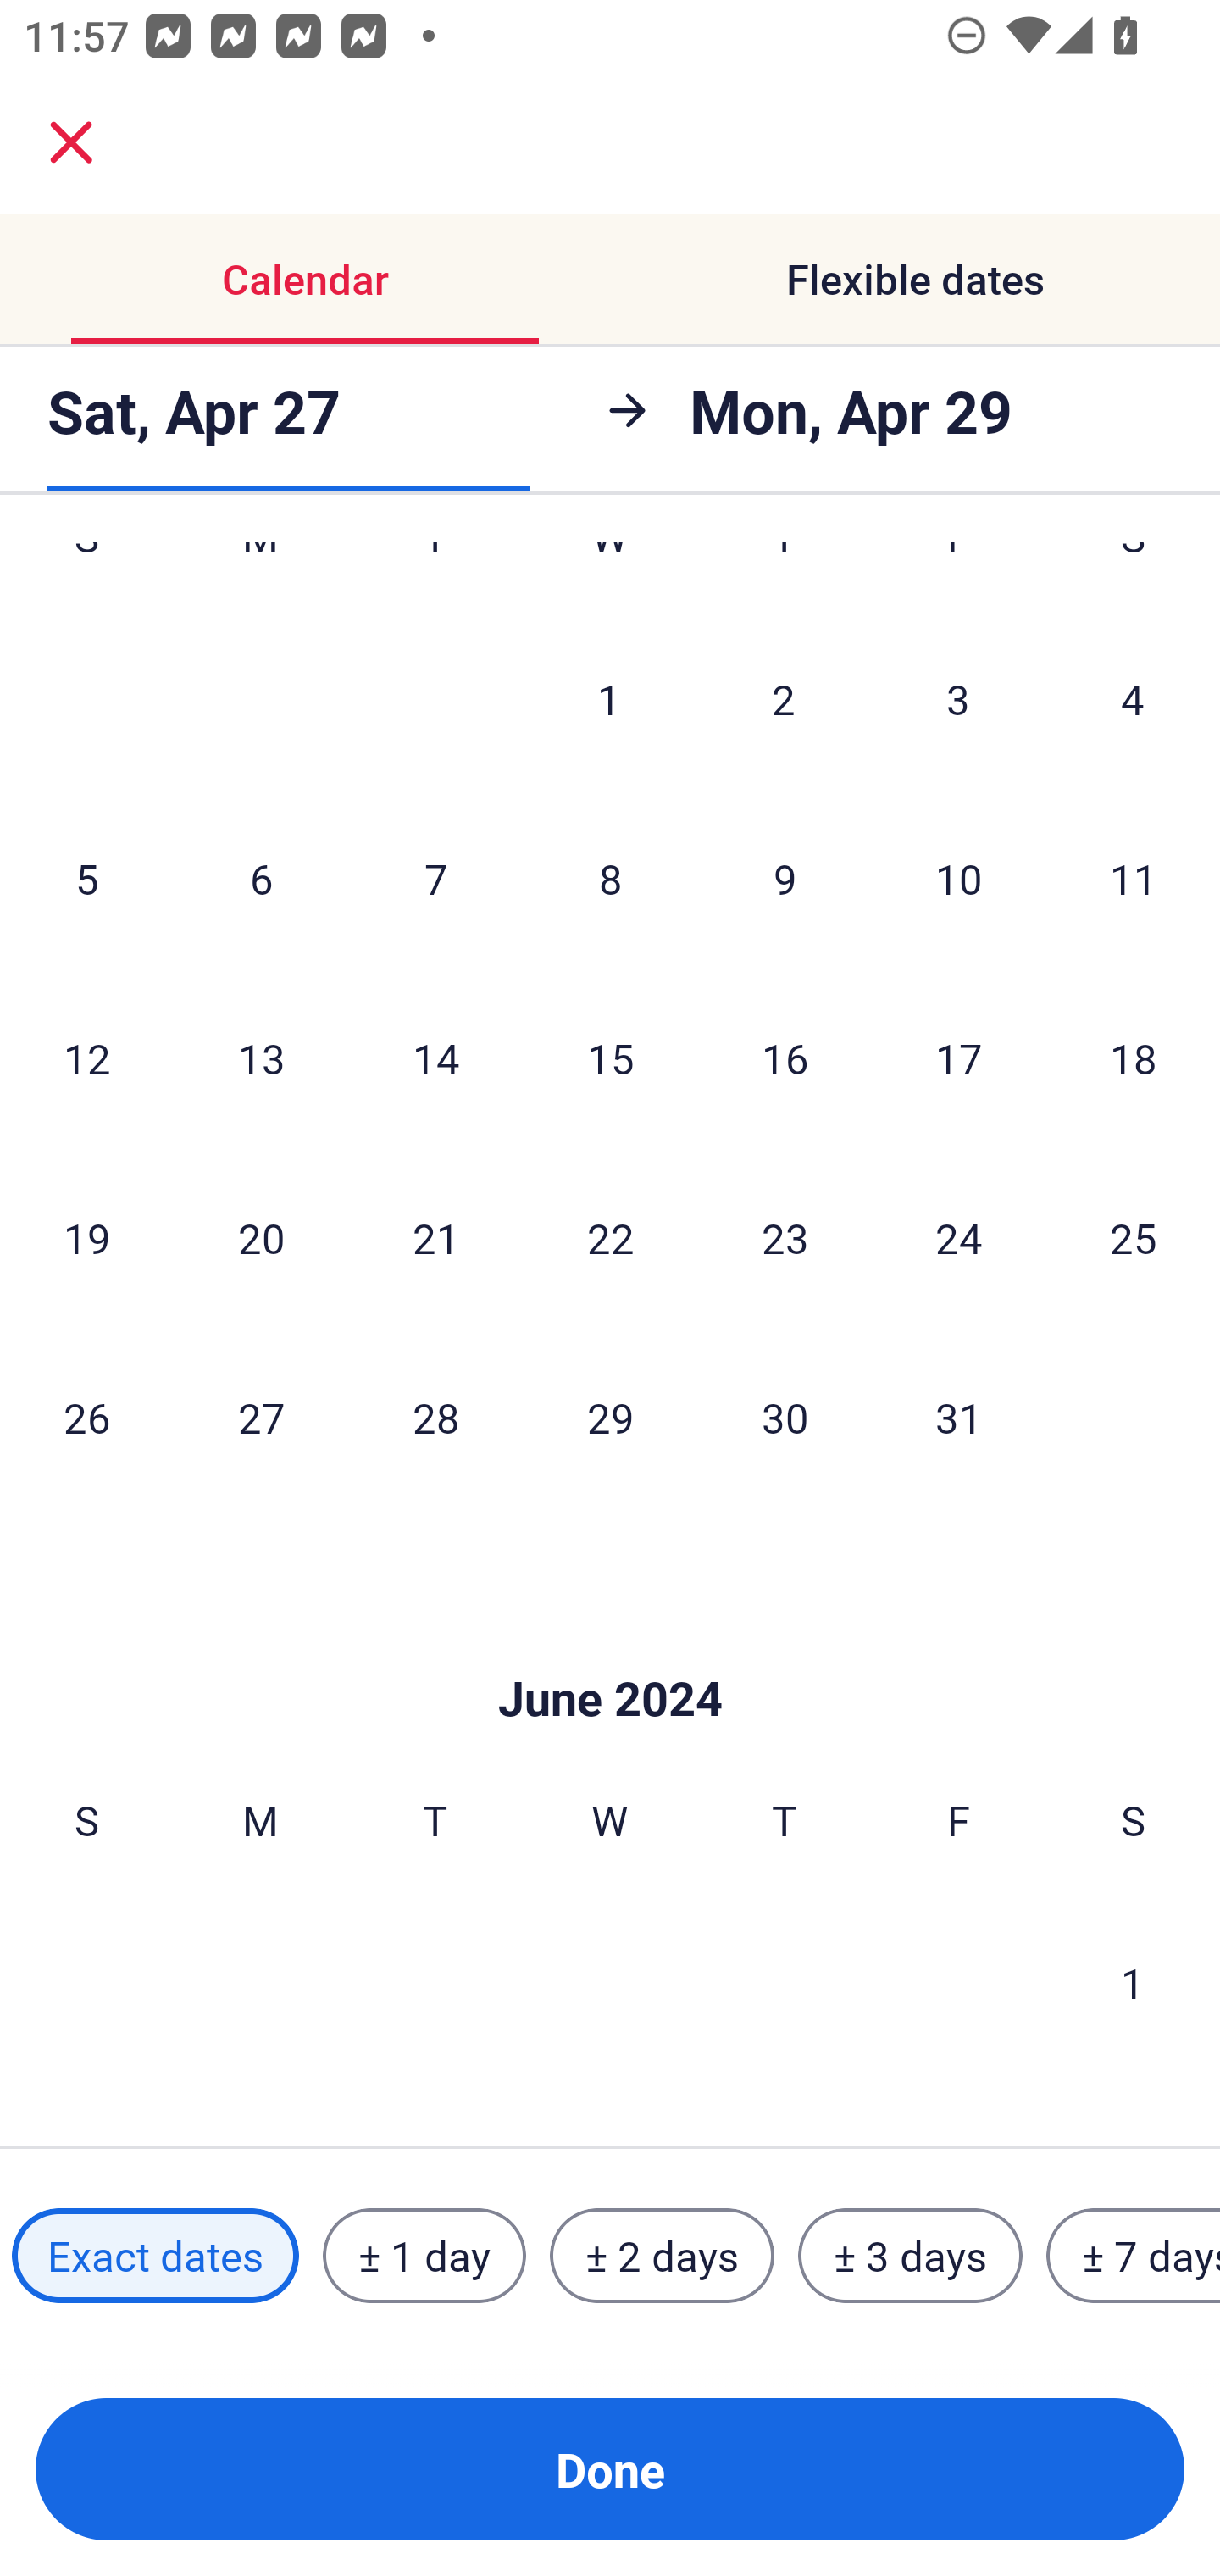 The width and height of the screenshot is (1220, 2576). Describe the element at coordinates (910, 2255) in the screenshot. I see `± 3 days` at that location.